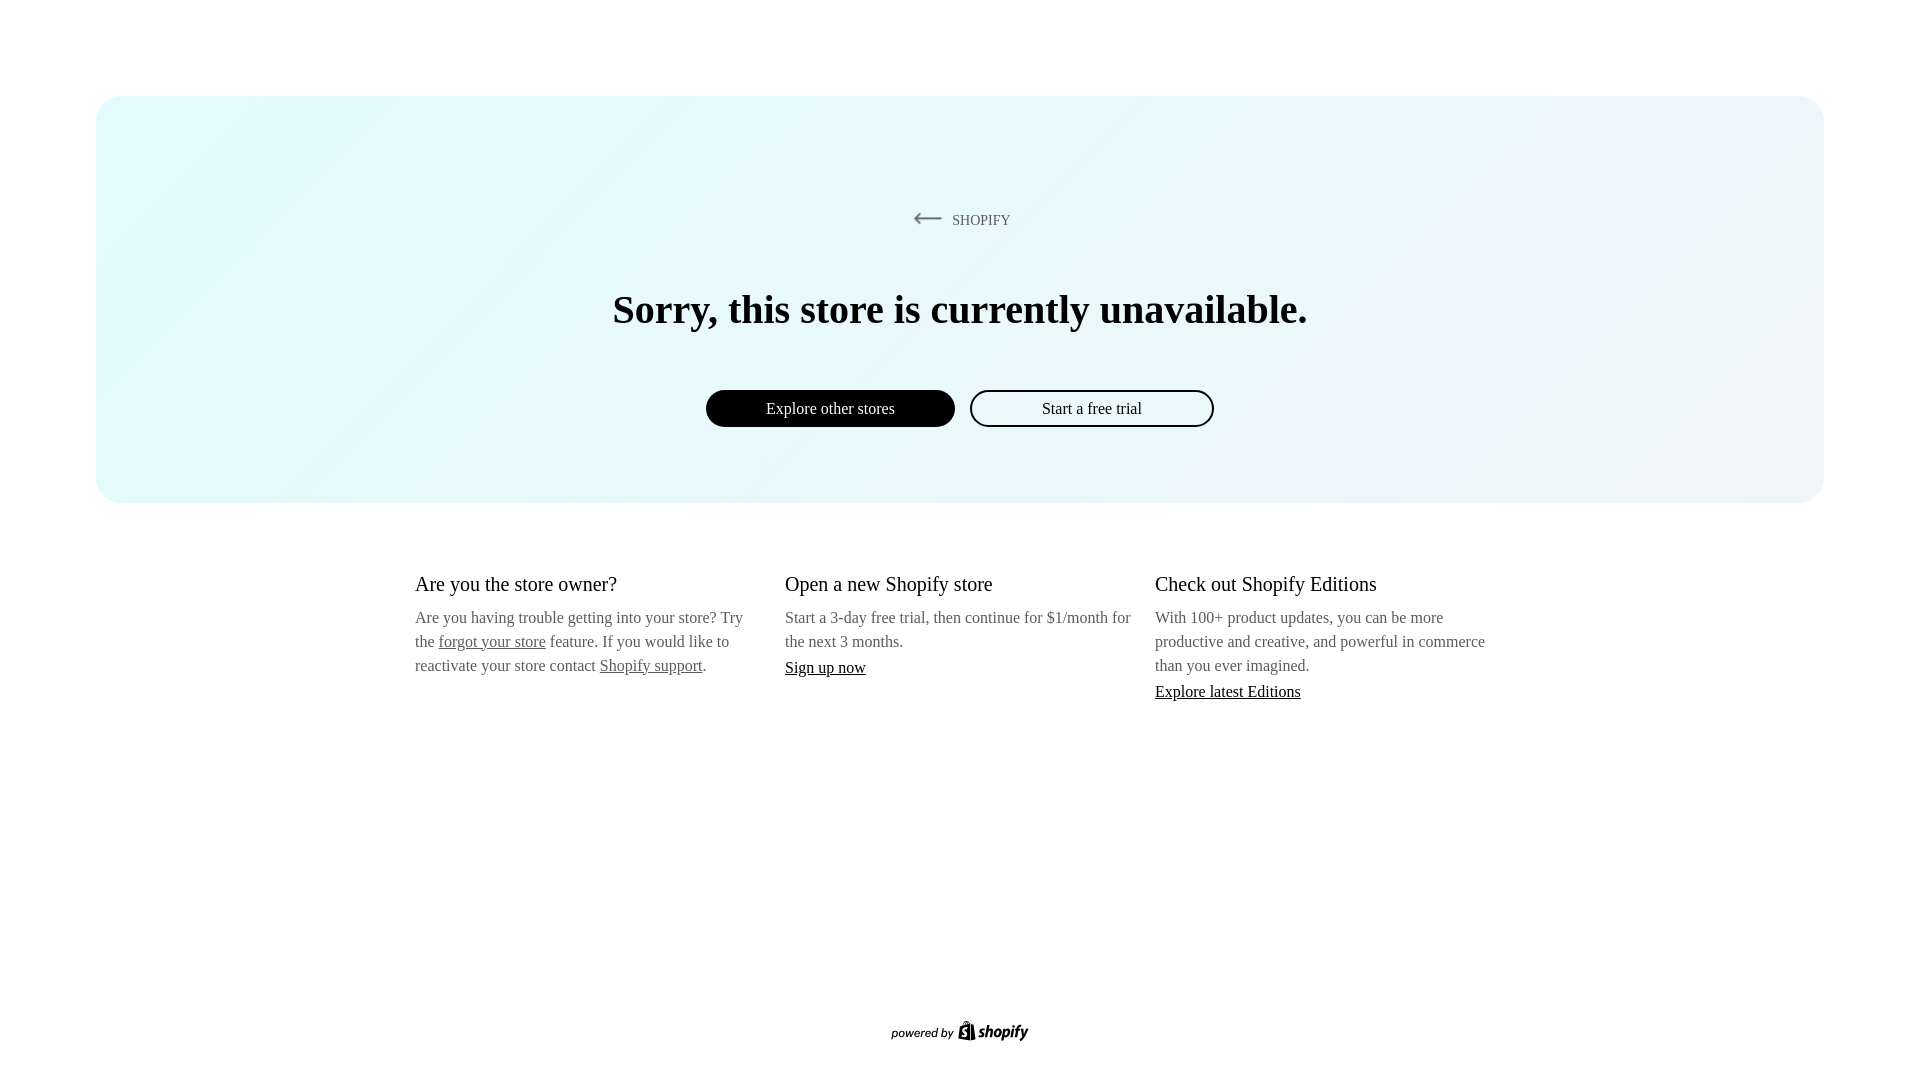 This screenshot has height=1080, width=1920. Describe the element at coordinates (650, 664) in the screenshot. I see `Shopify support` at that location.